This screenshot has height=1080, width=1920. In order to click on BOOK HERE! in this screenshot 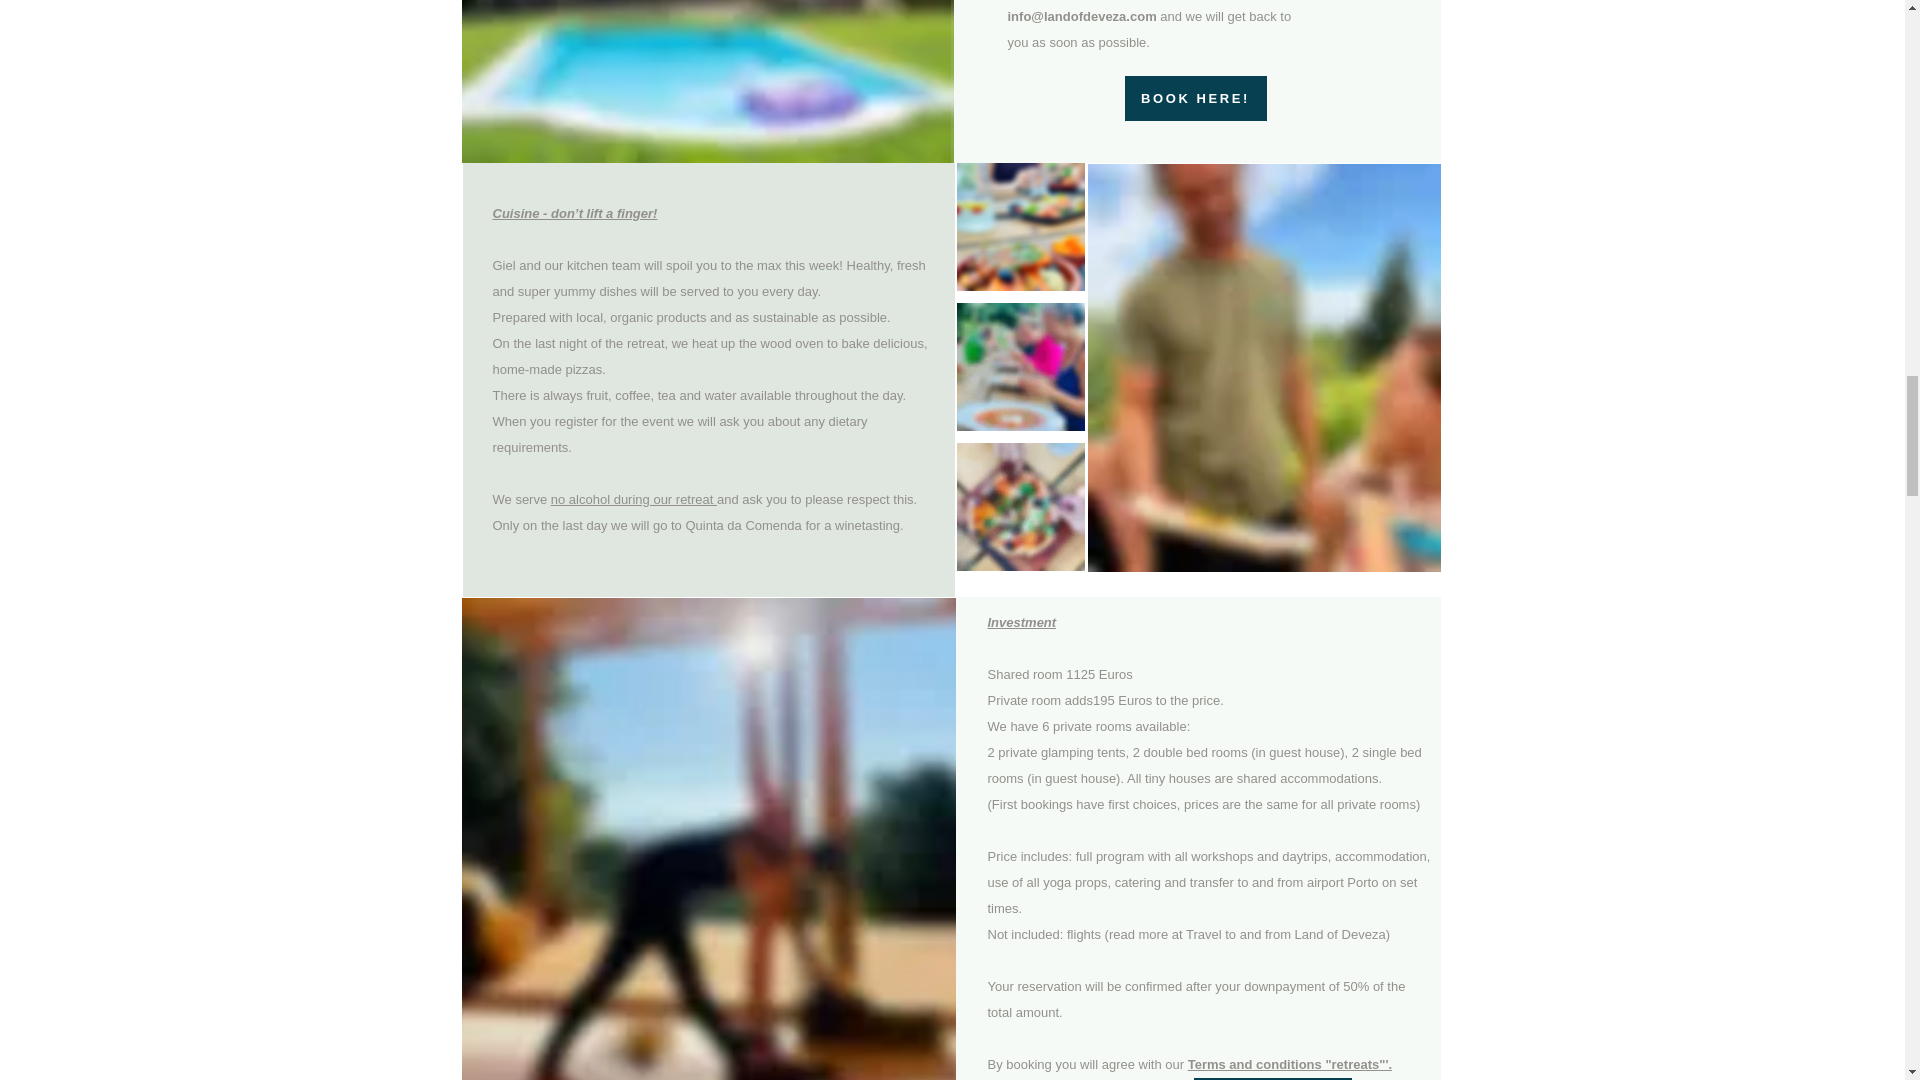, I will do `click(1194, 98)`.